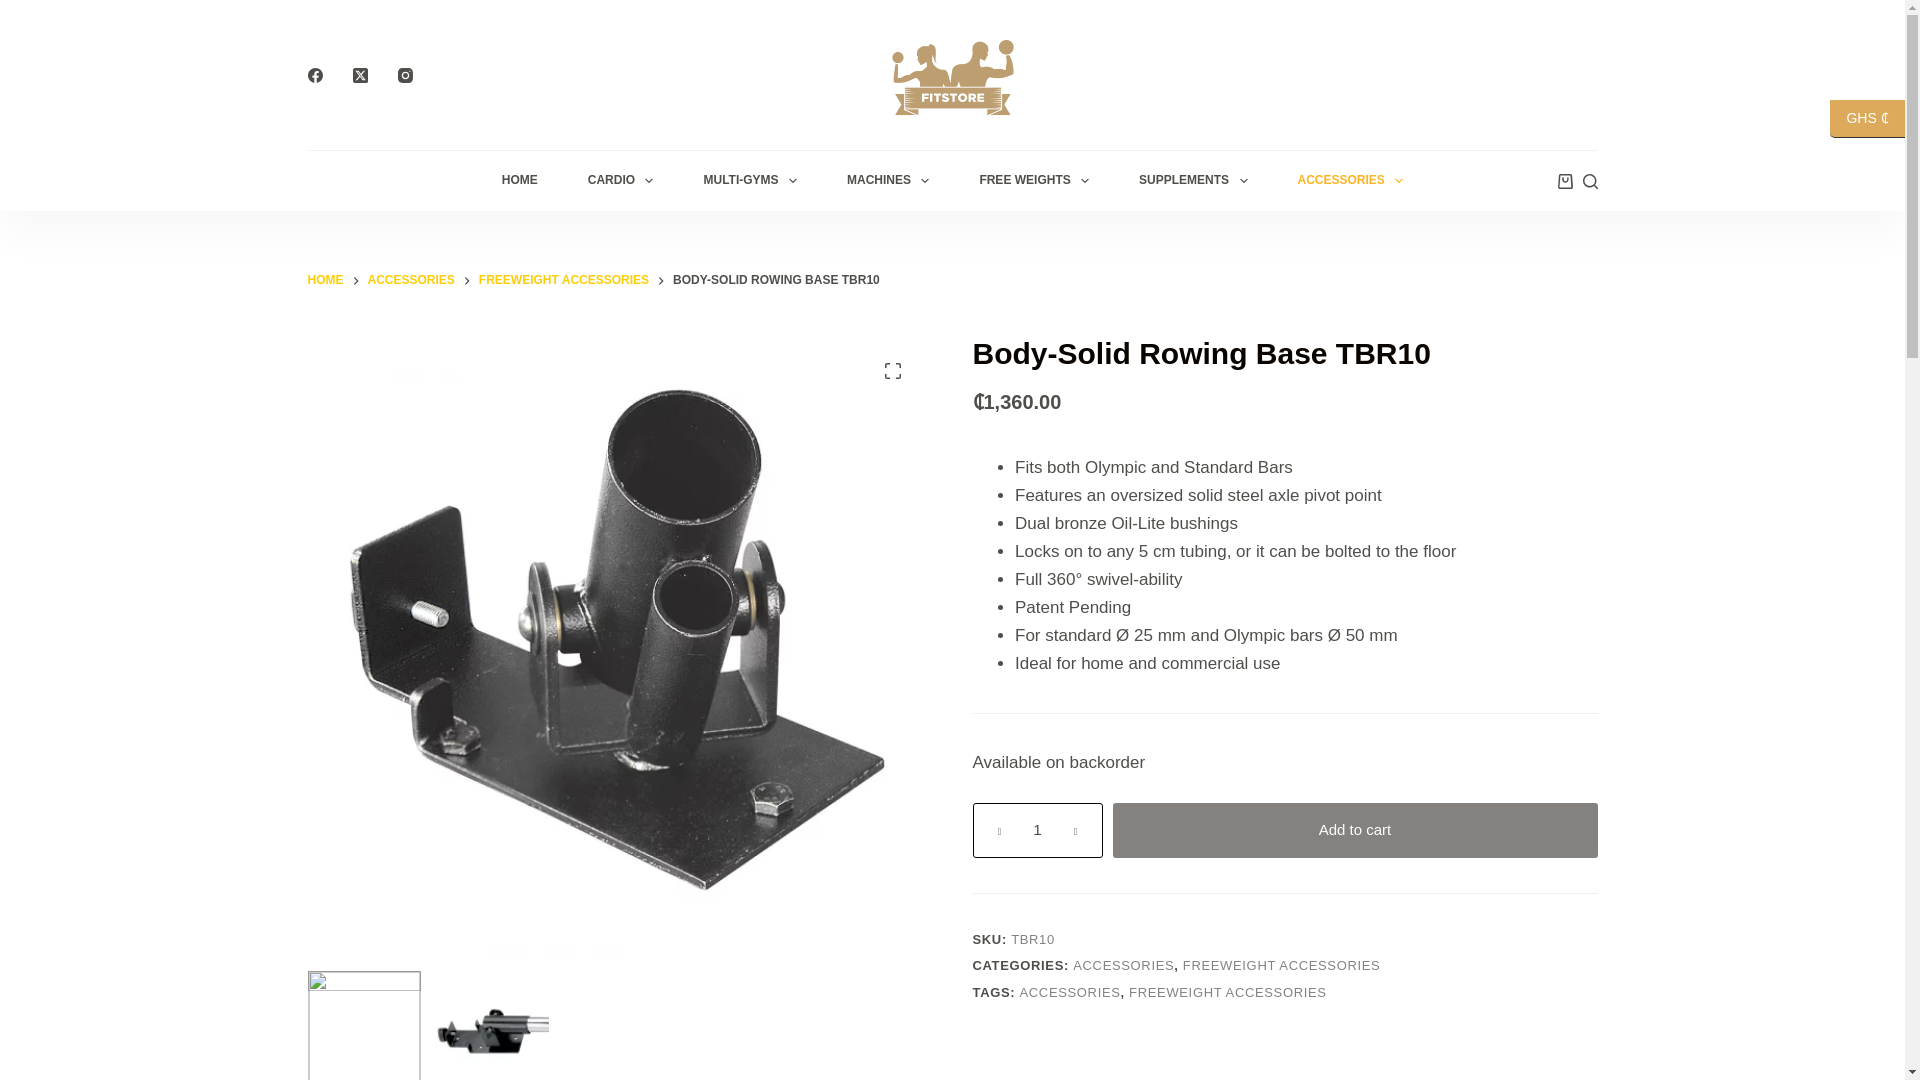 The image size is (1920, 1080). What do you see at coordinates (1036, 830) in the screenshot?
I see `1` at bounding box center [1036, 830].